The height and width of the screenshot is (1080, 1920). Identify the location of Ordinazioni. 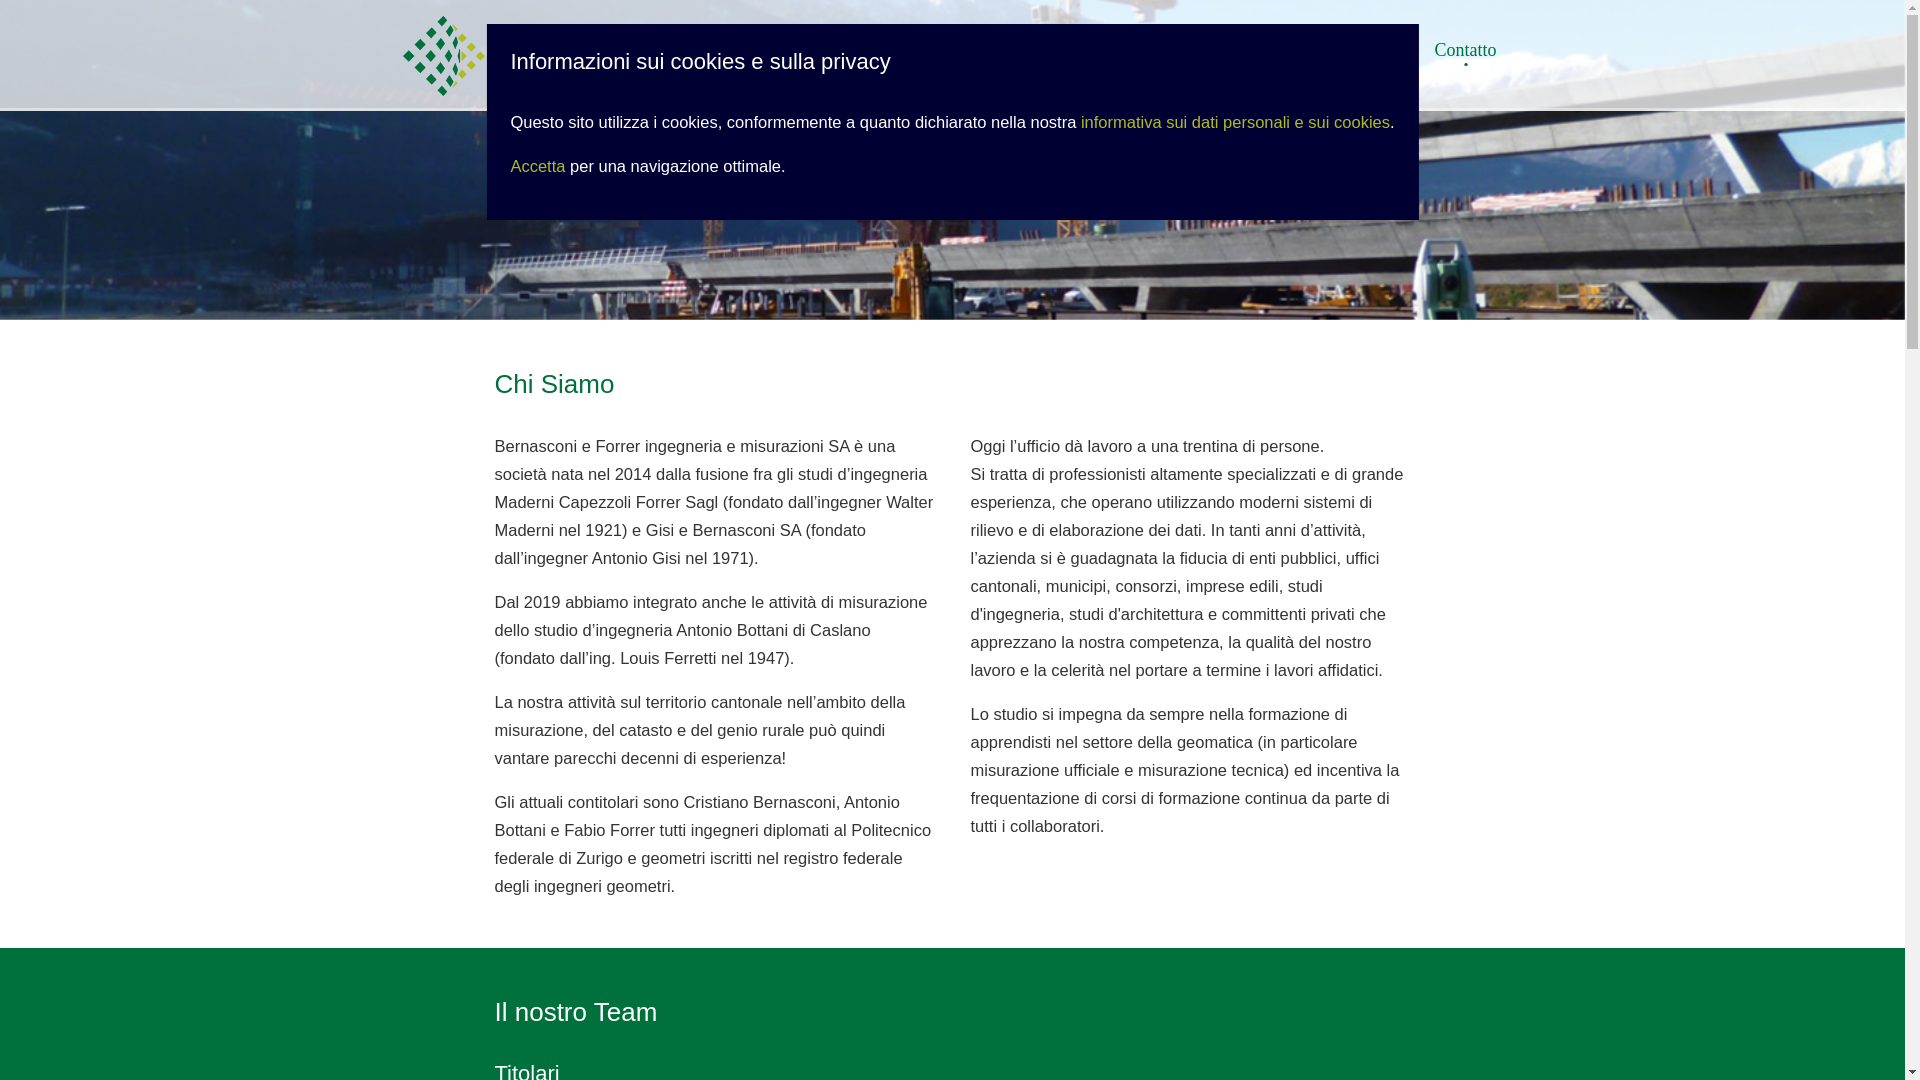
(1275, 50).